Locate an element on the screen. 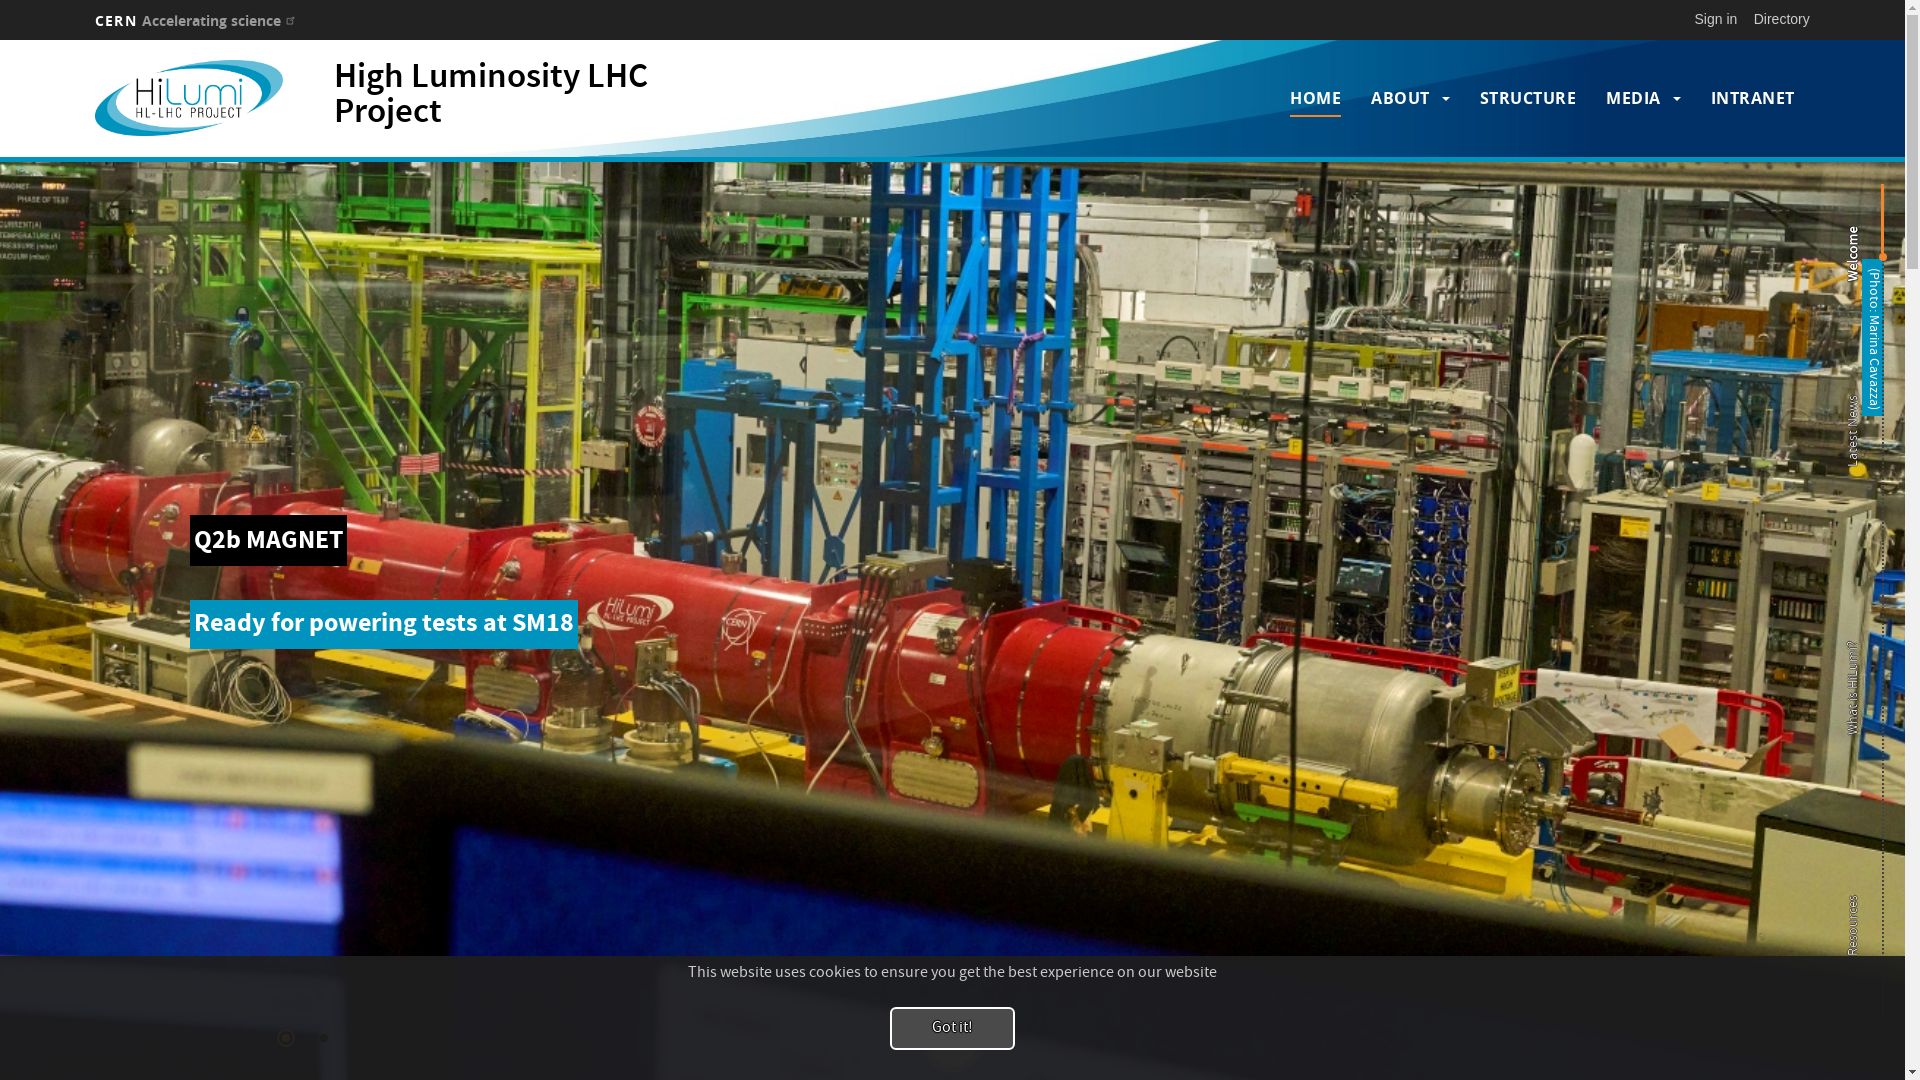  Home is located at coordinates (197, 98).